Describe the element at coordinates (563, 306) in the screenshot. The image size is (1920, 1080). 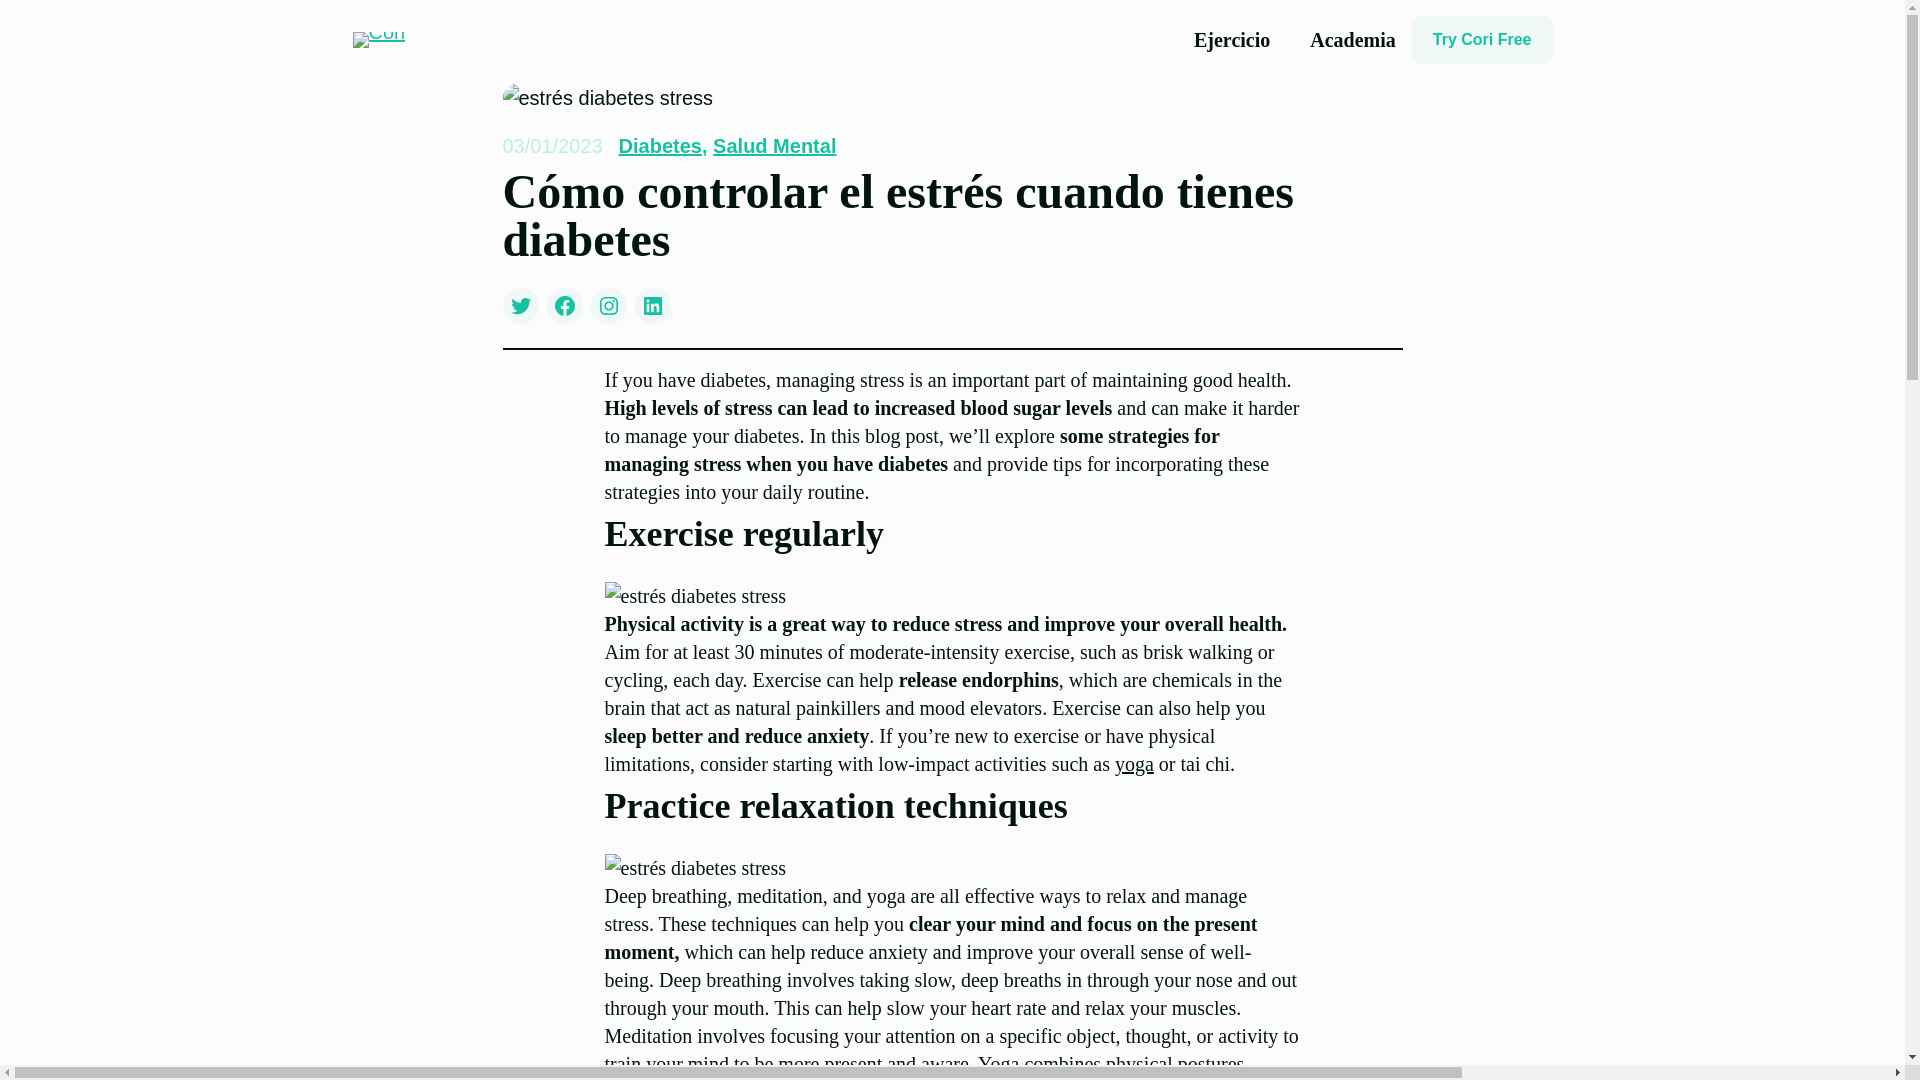
I see `Facebook` at that location.